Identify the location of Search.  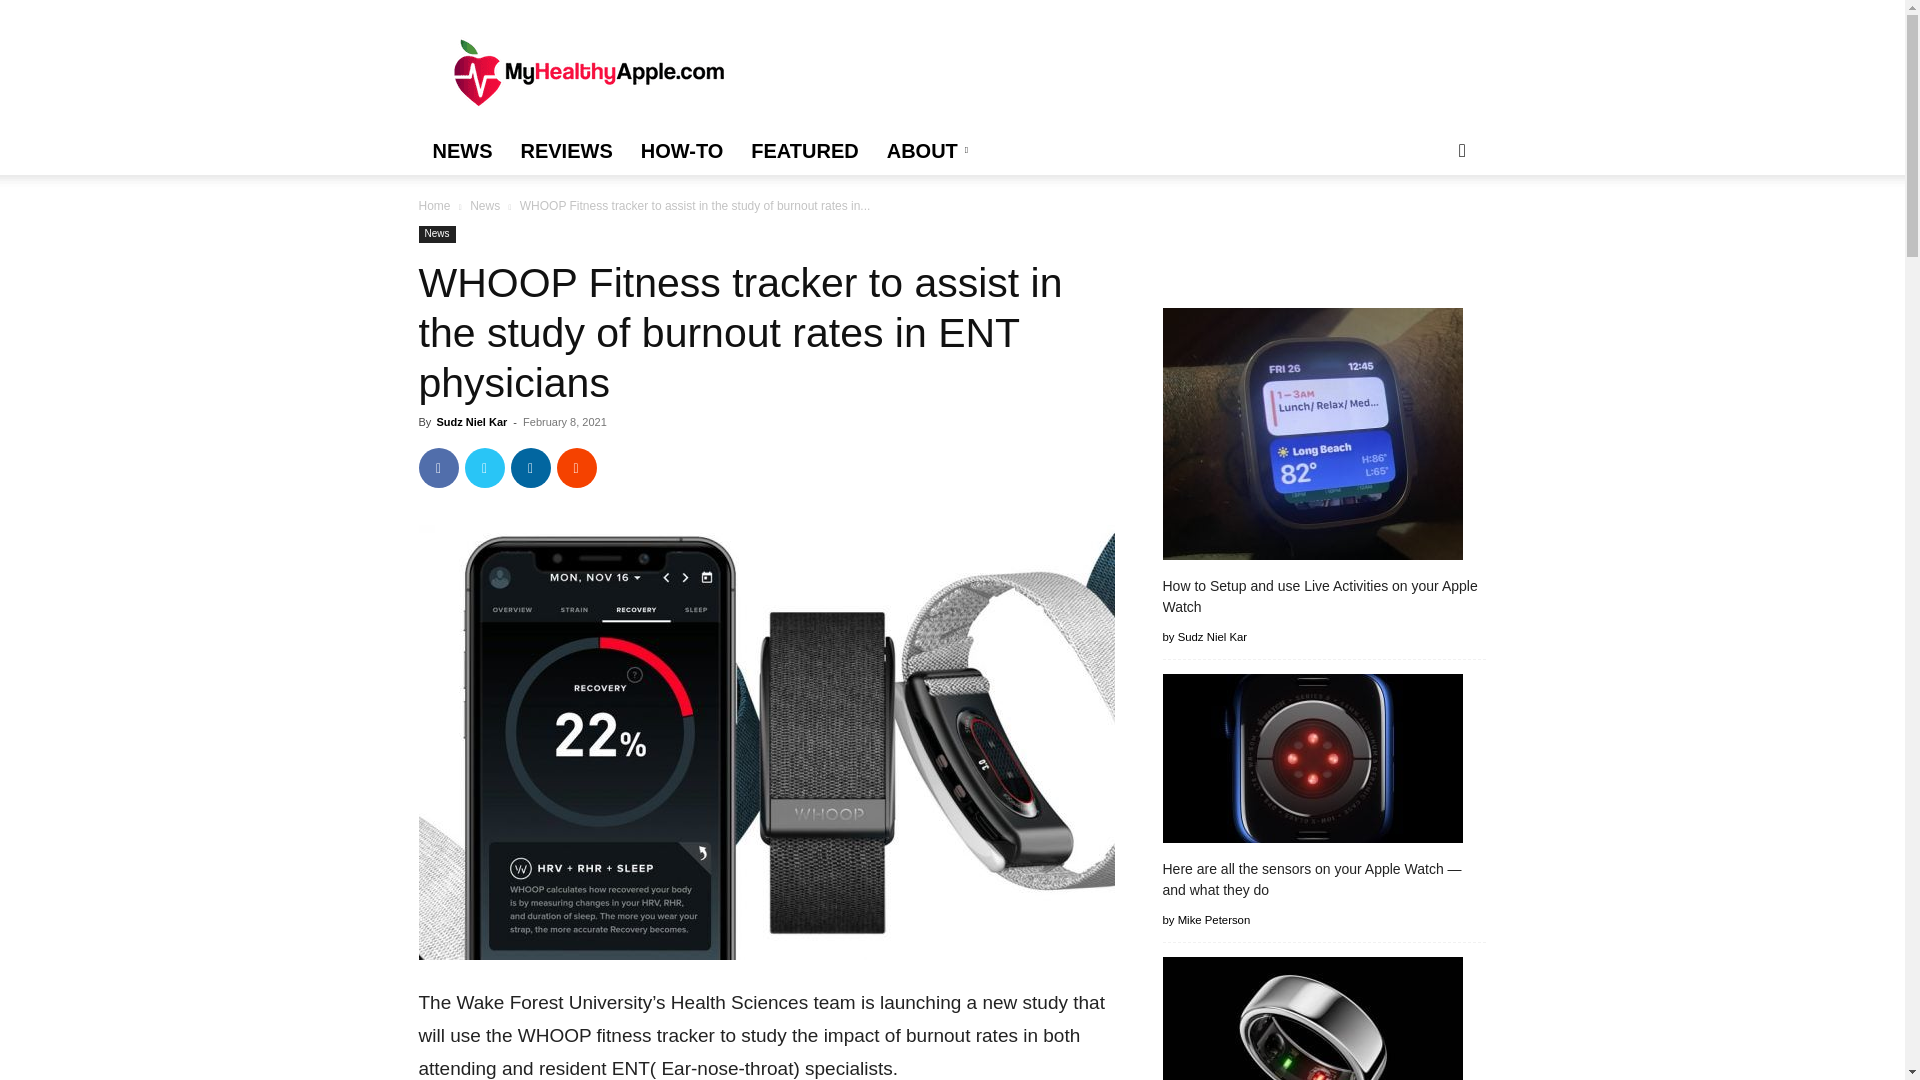
(1430, 230).